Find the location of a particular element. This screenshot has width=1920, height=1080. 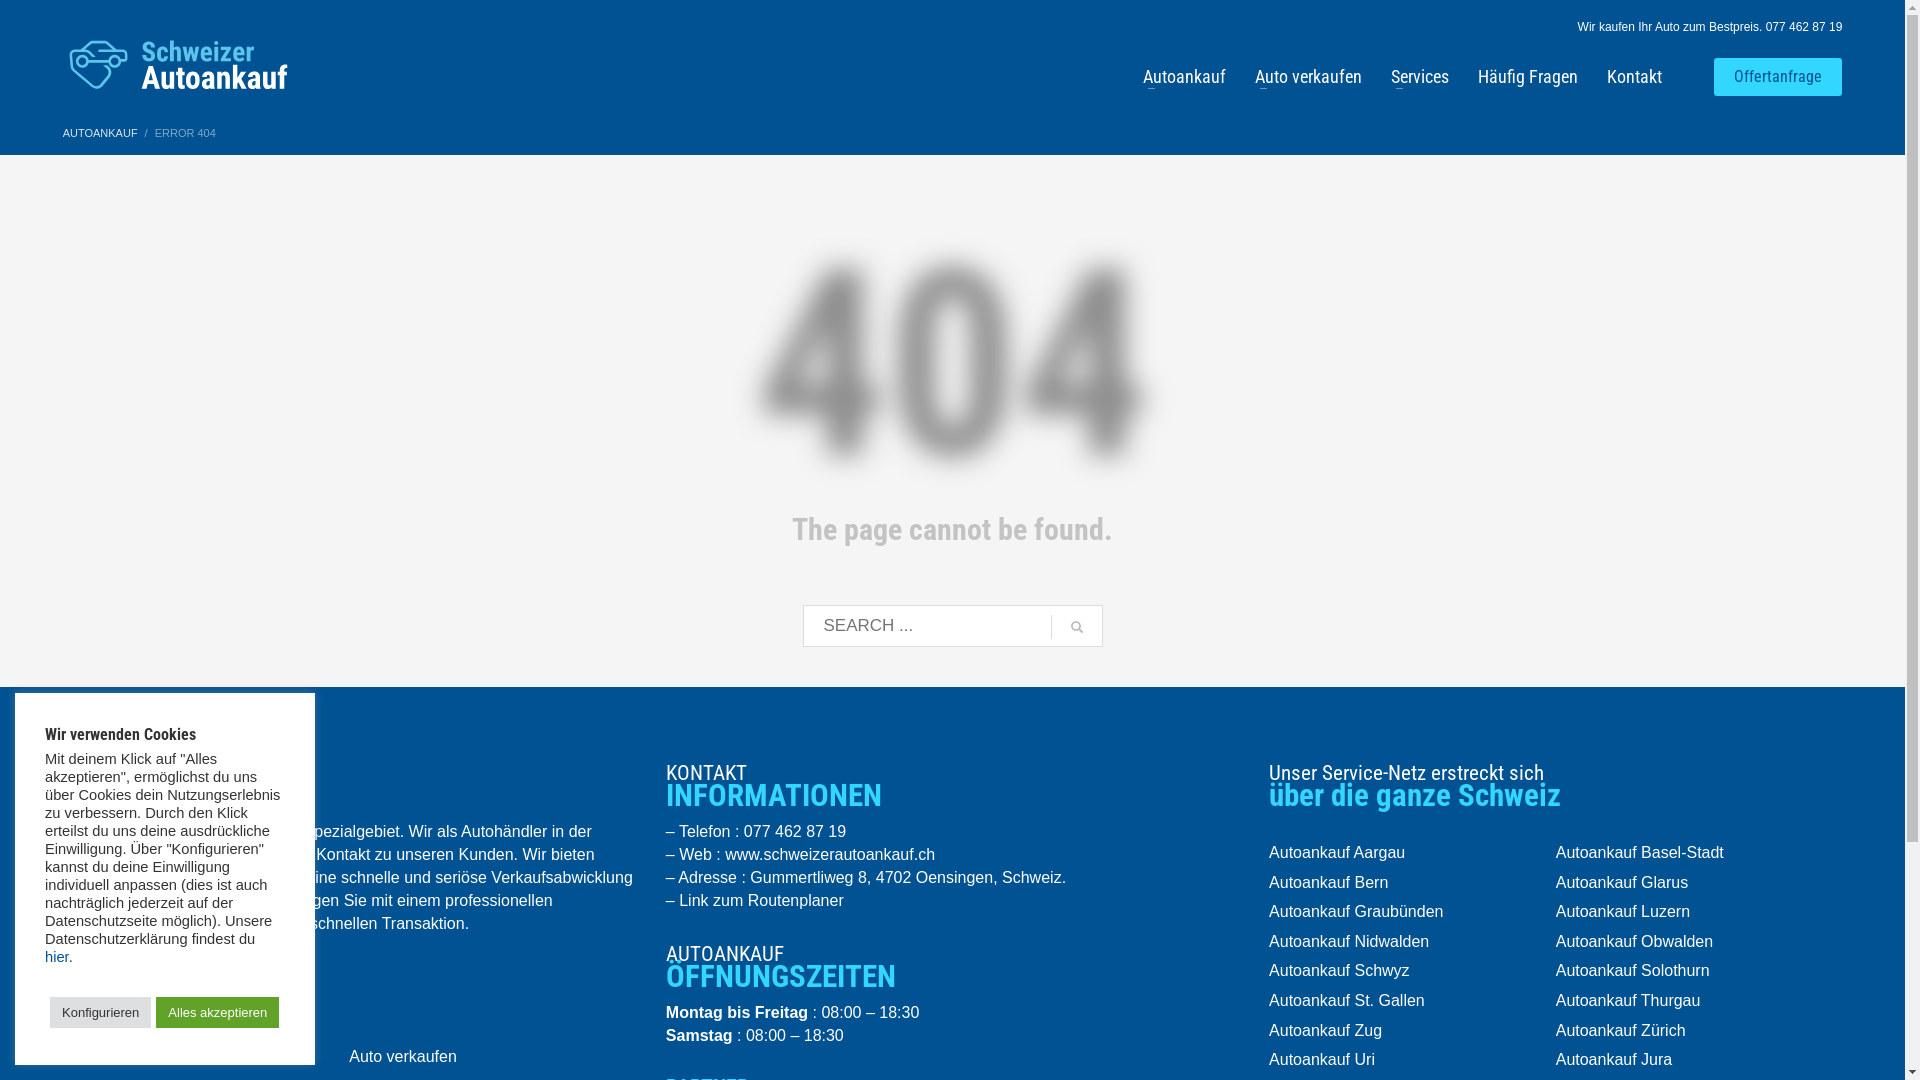

Autoankauf is located at coordinates (1184, 77).